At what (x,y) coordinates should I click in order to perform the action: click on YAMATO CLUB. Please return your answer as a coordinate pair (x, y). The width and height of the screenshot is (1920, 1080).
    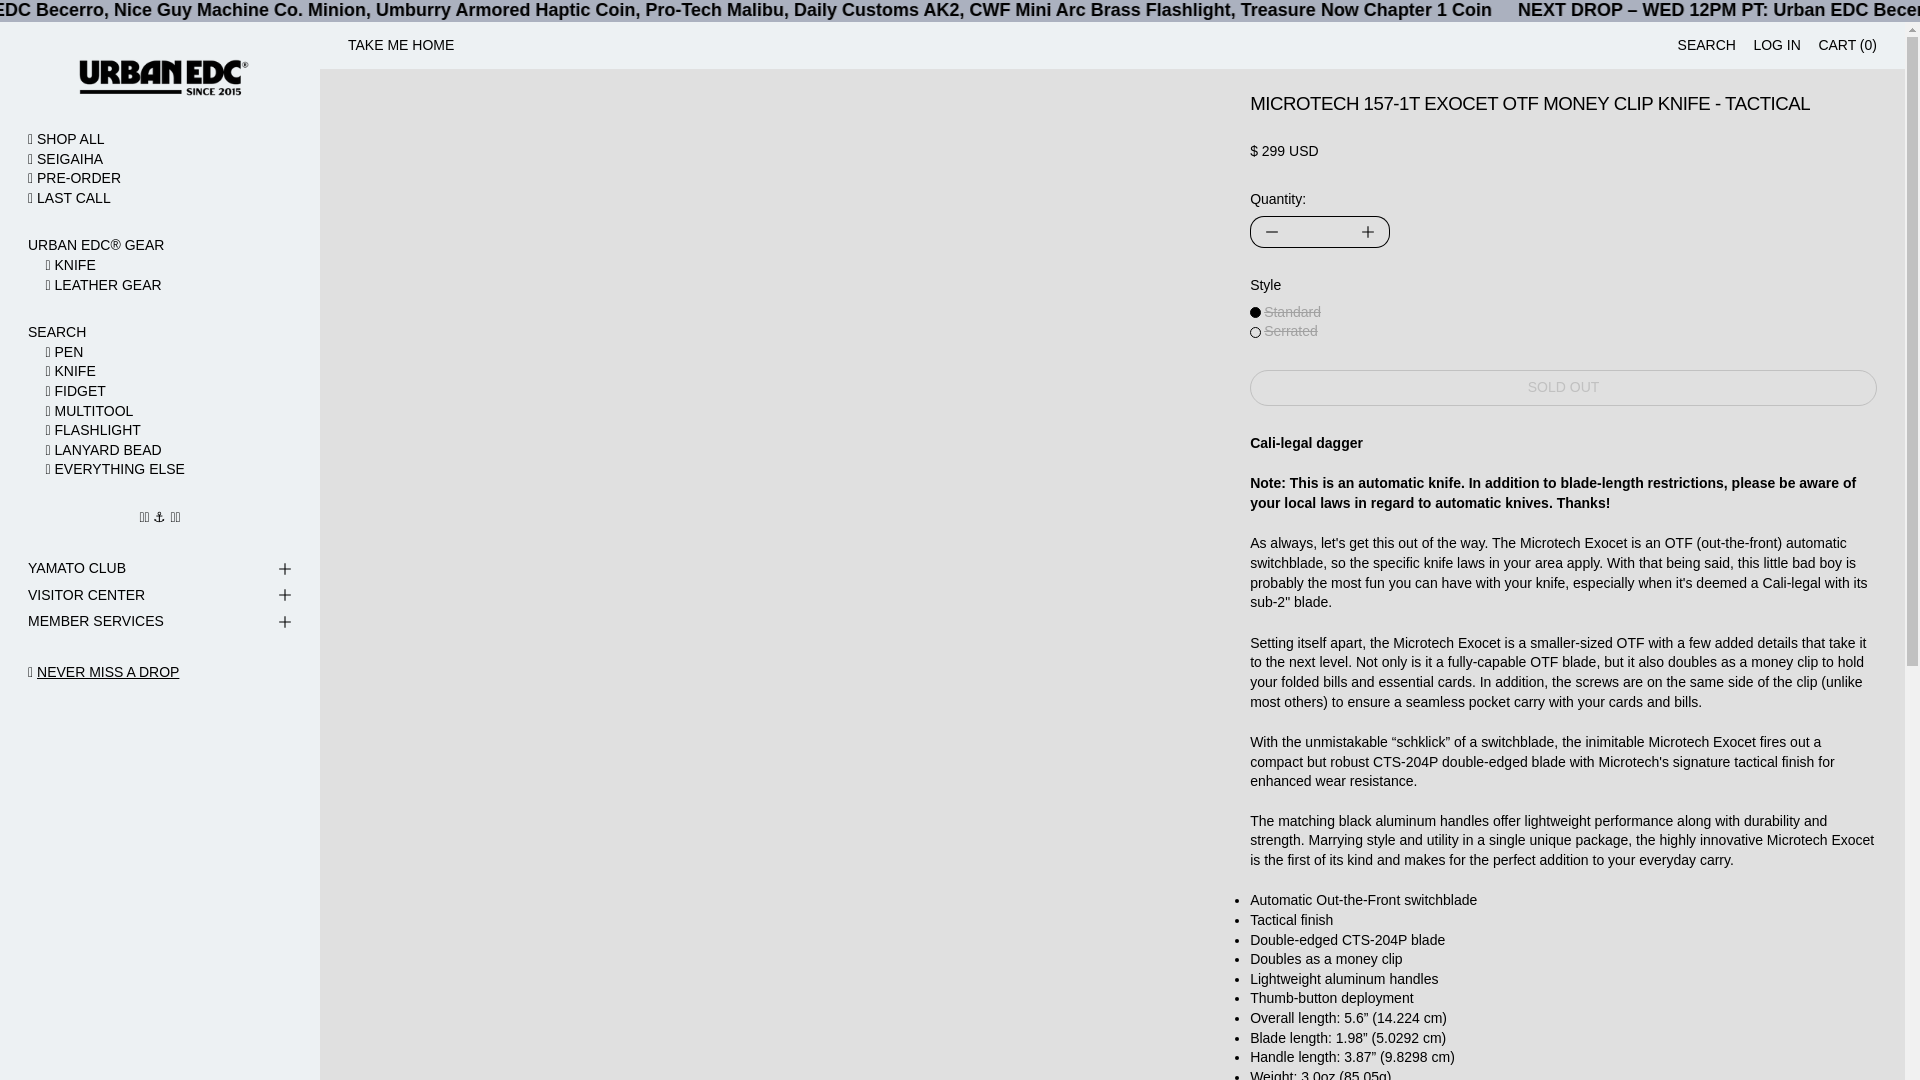
    Looking at the image, I should click on (160, 570).